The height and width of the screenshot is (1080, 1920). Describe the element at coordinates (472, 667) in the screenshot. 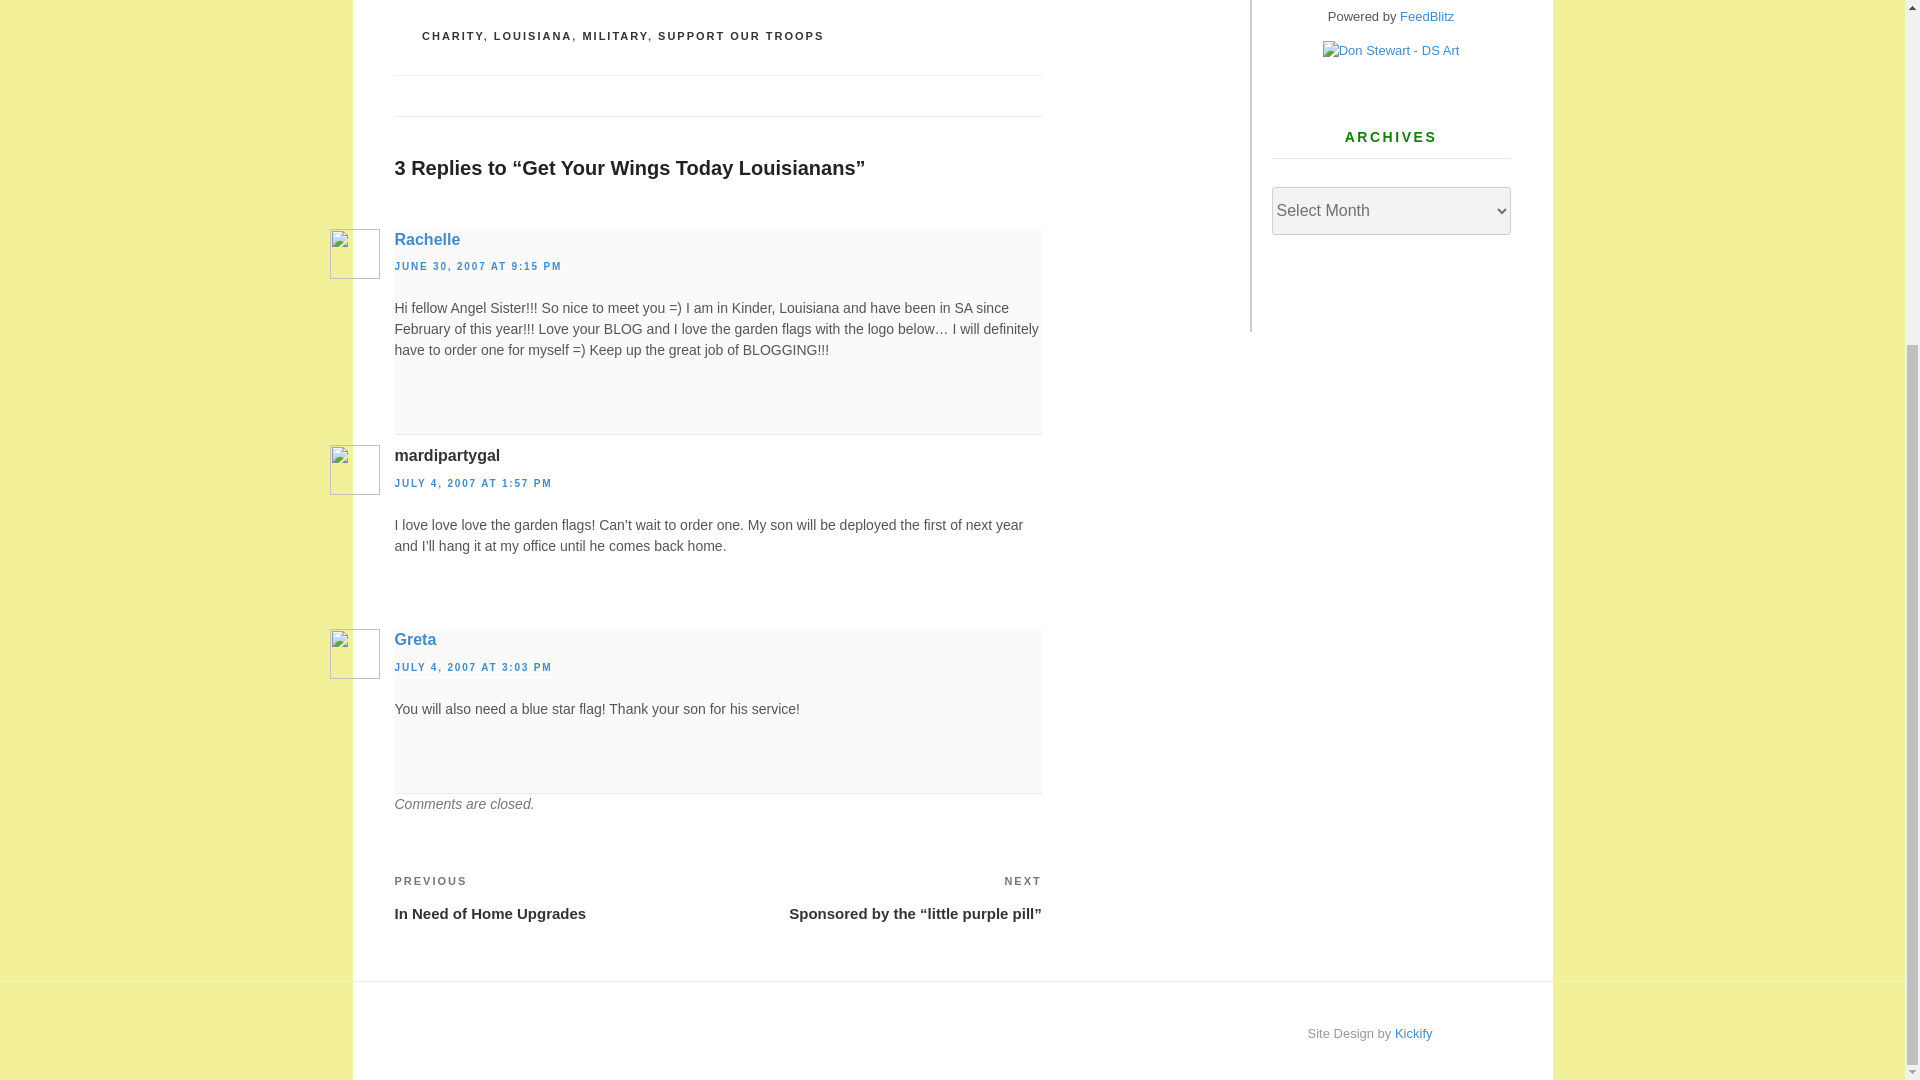

I see `MILITARY` at that location.